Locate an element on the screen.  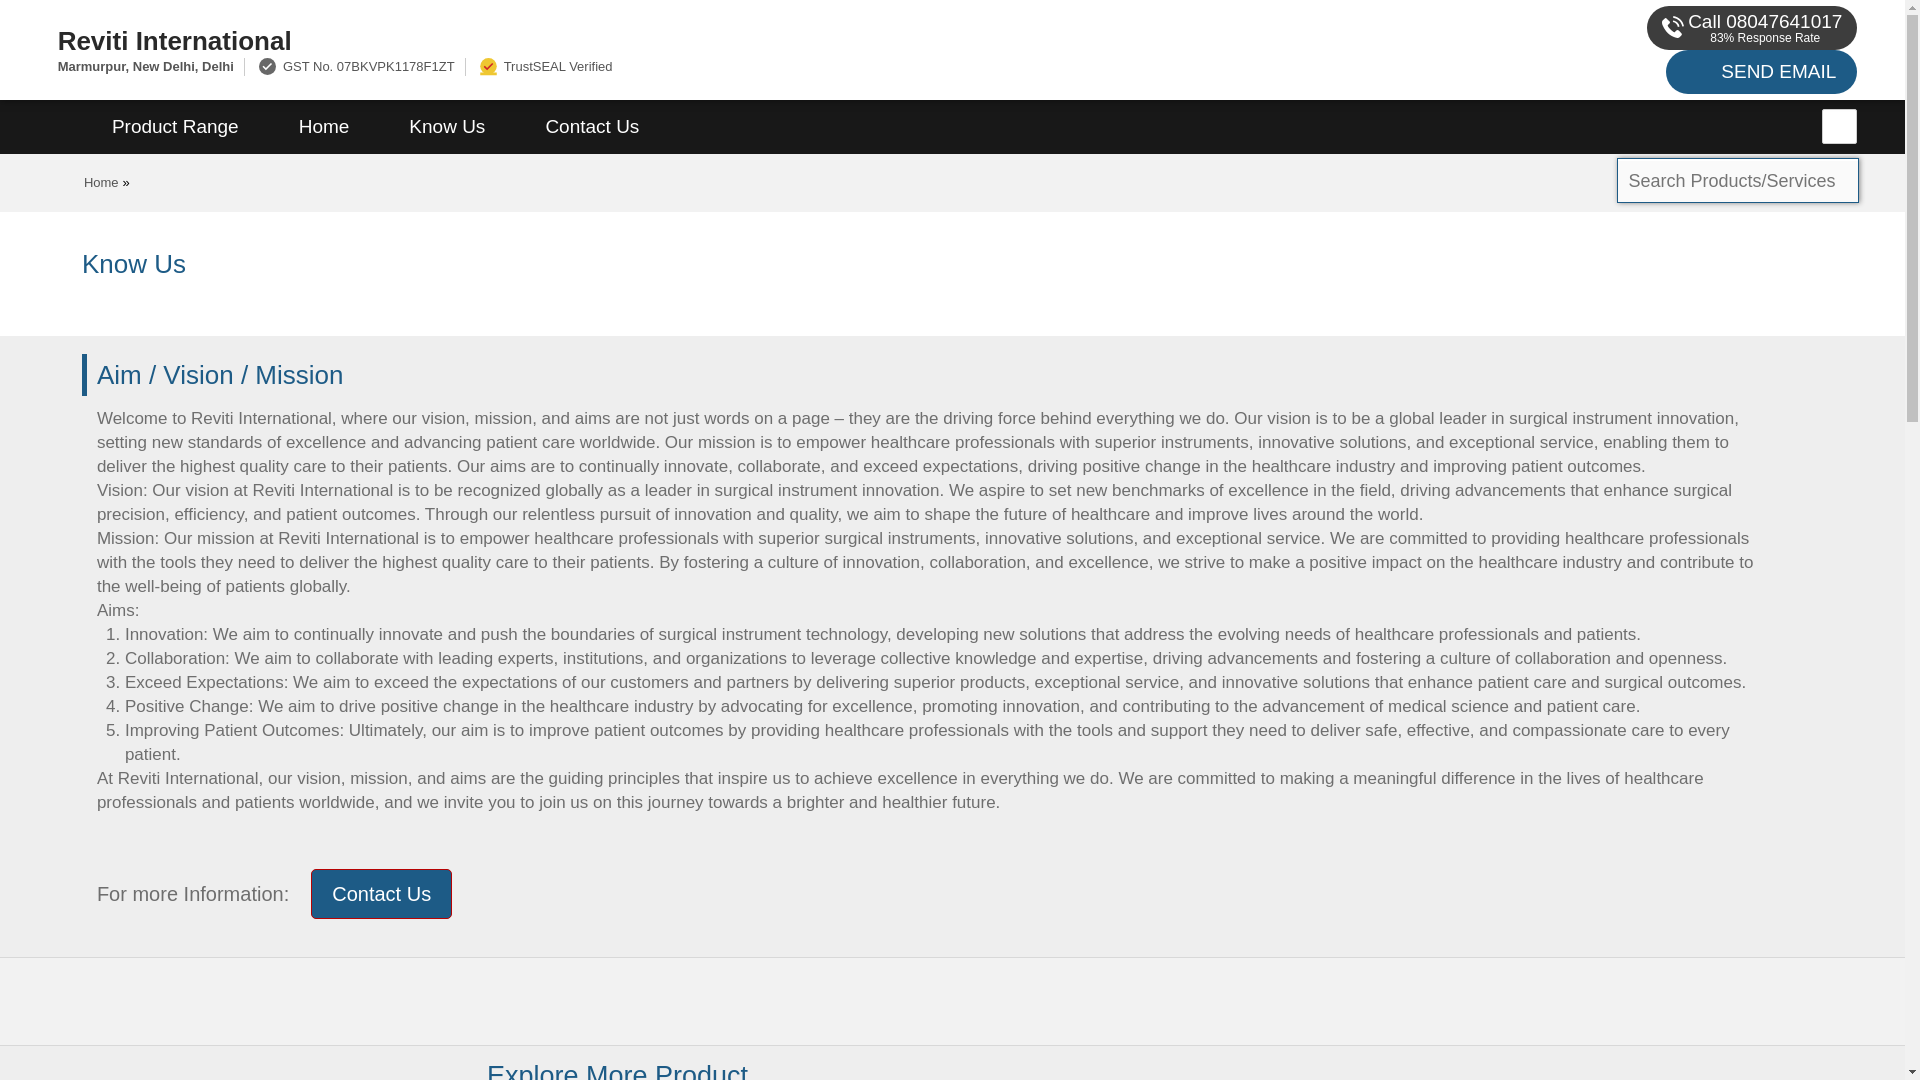
Product Range is located at coordinates (175, 127).